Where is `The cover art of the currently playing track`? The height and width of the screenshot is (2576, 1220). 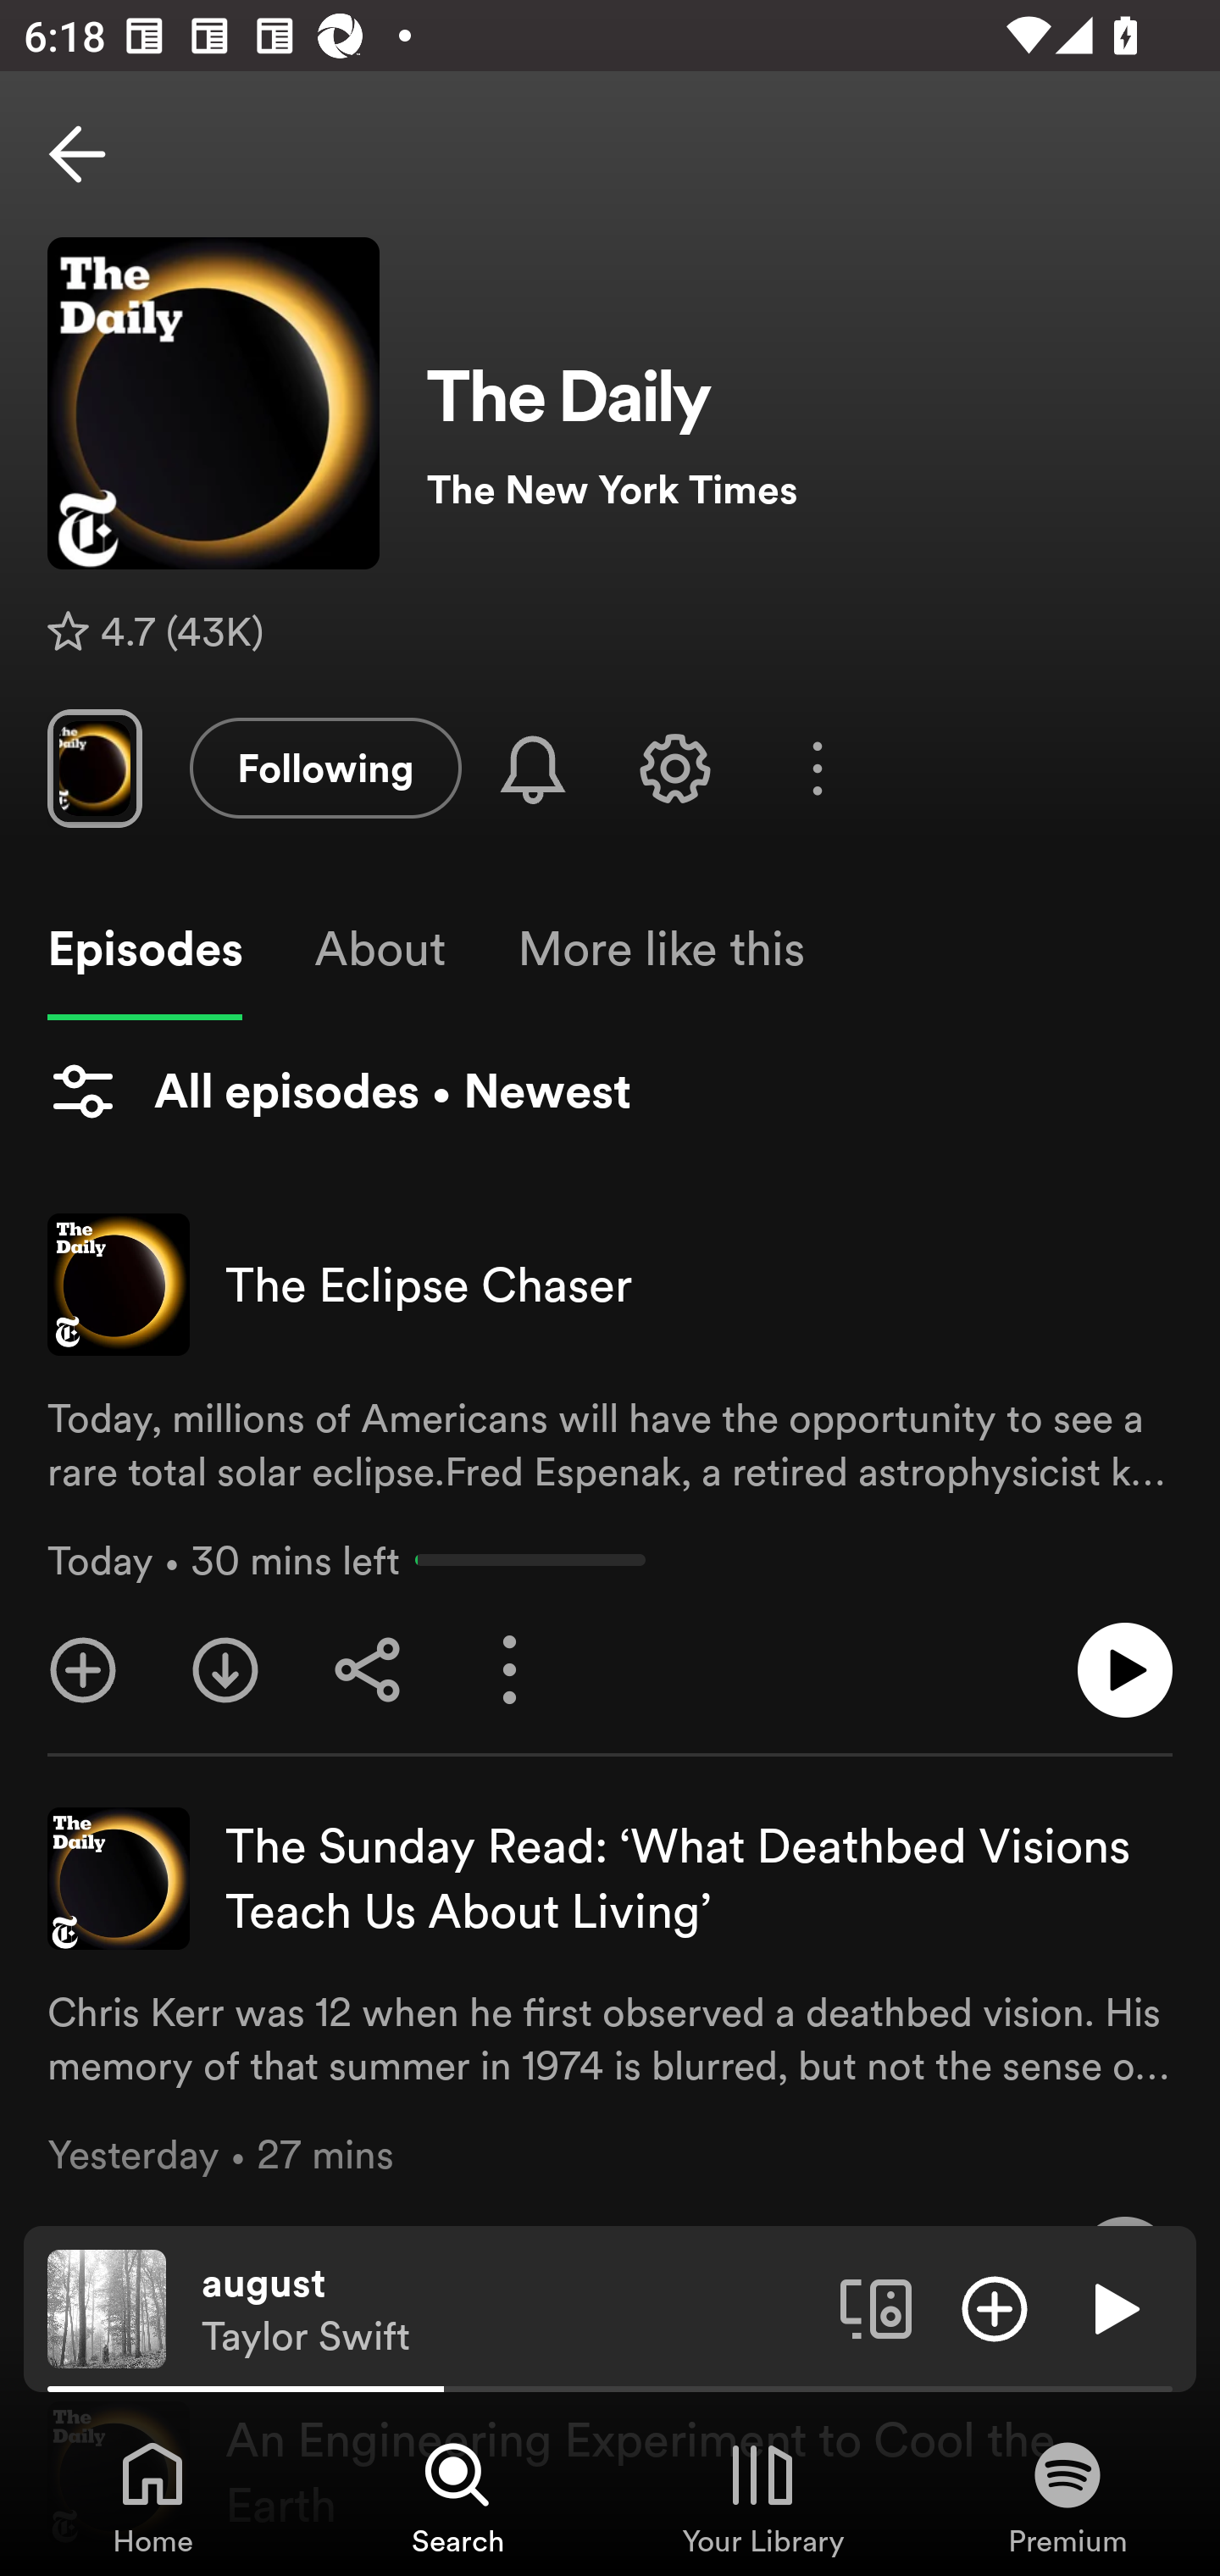
The cover art of the currently playing track is located at coordinates (107, 2307).